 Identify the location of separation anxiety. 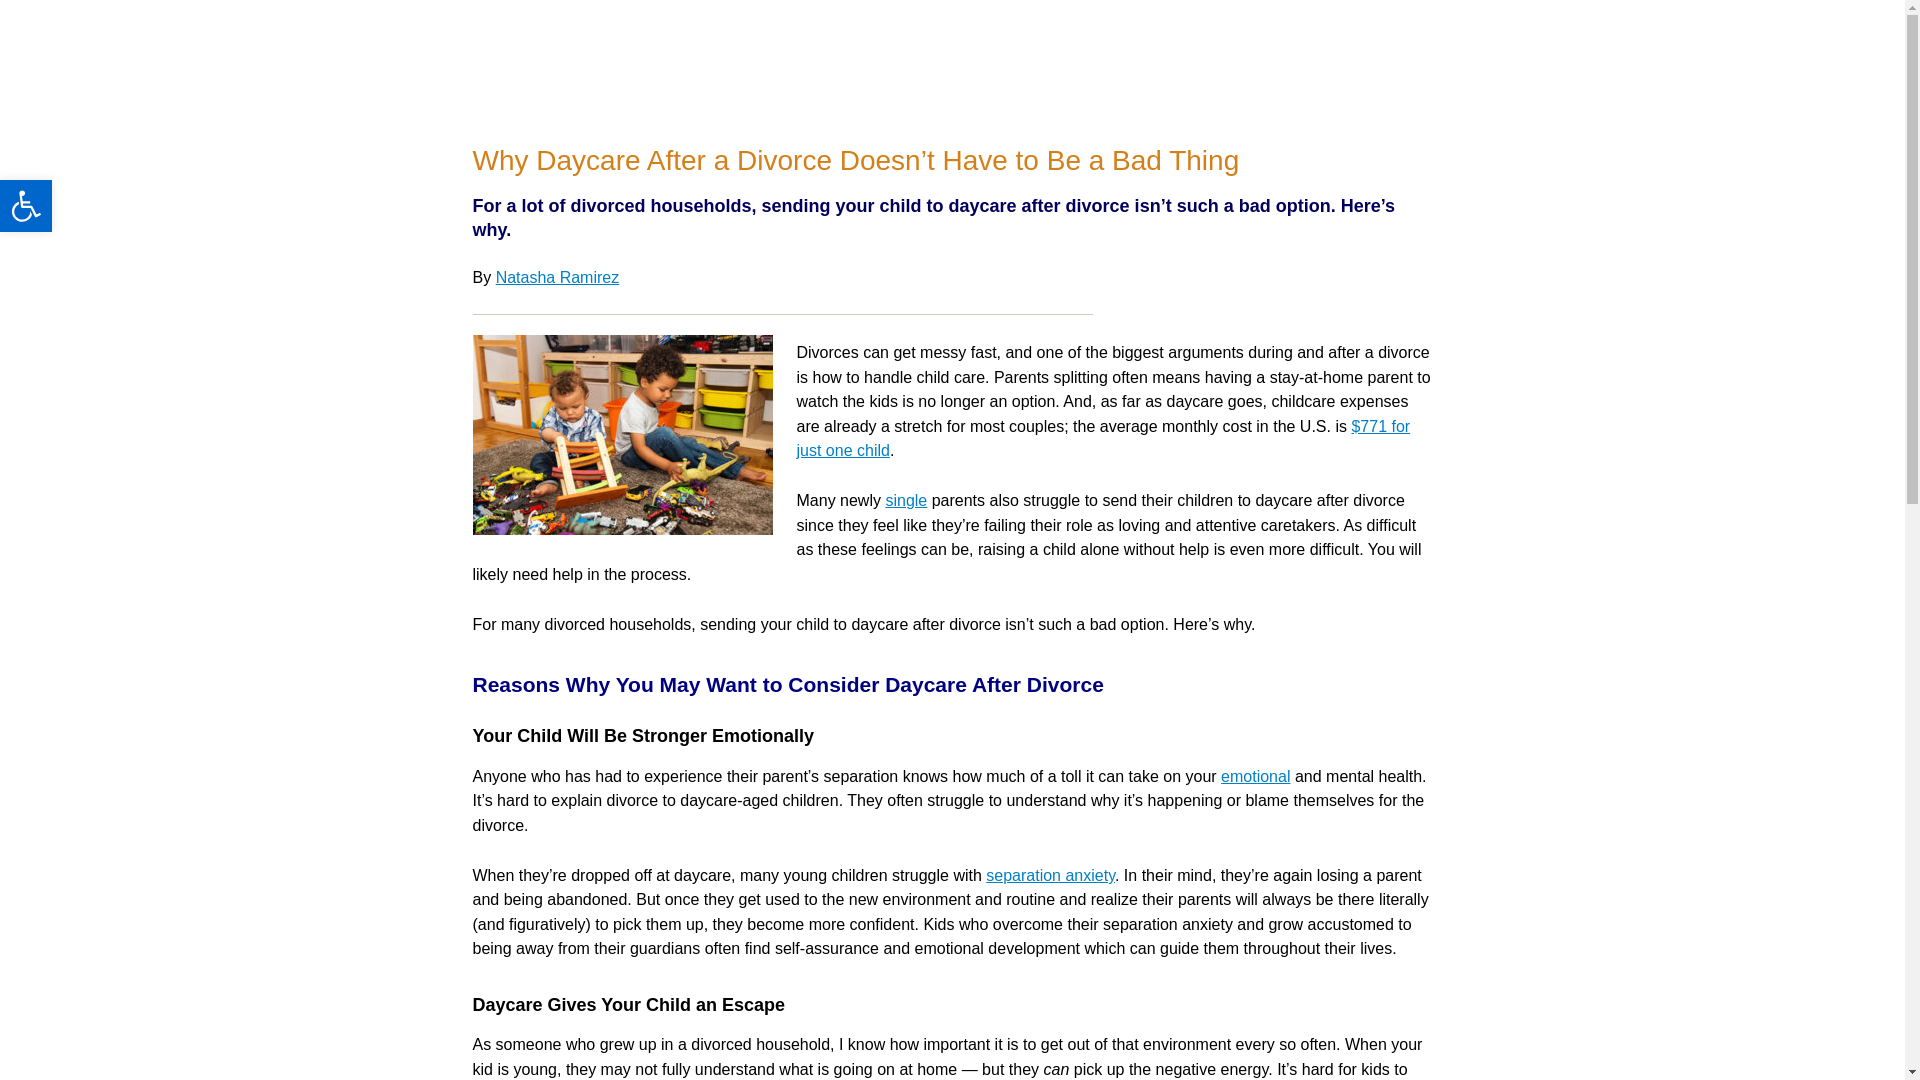
(1050, 876).